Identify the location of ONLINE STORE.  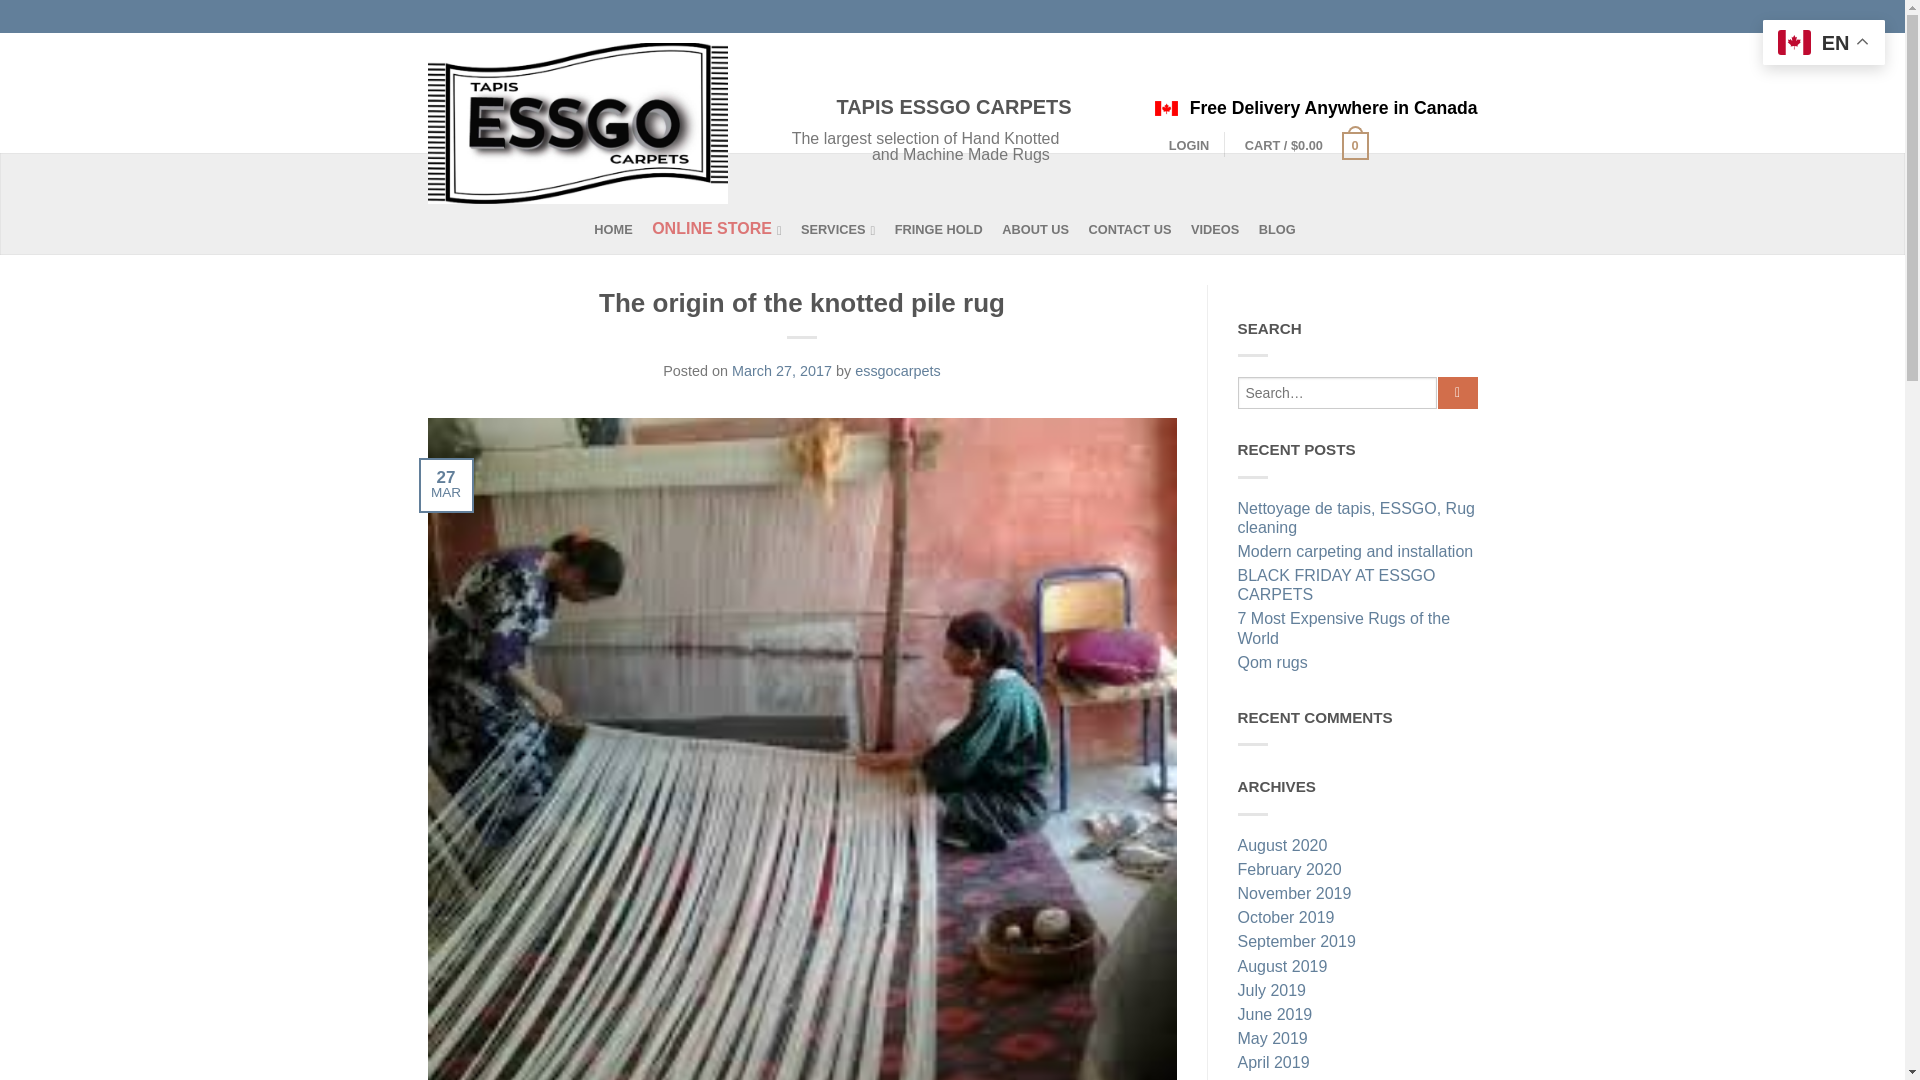
(724, 229).